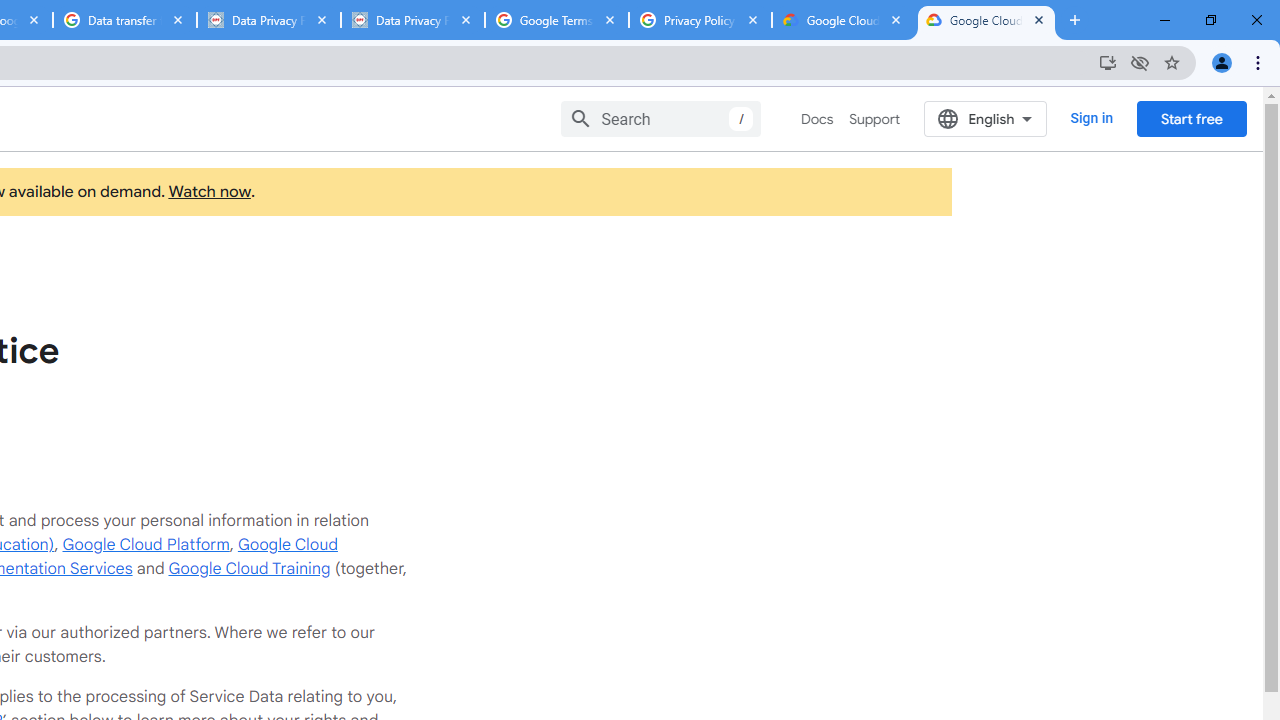 The image size is (1280, 720). What do you see at coordinates (1191, 118) in the screenshot?
I see `Start free` at bounding box center [1191, 118].